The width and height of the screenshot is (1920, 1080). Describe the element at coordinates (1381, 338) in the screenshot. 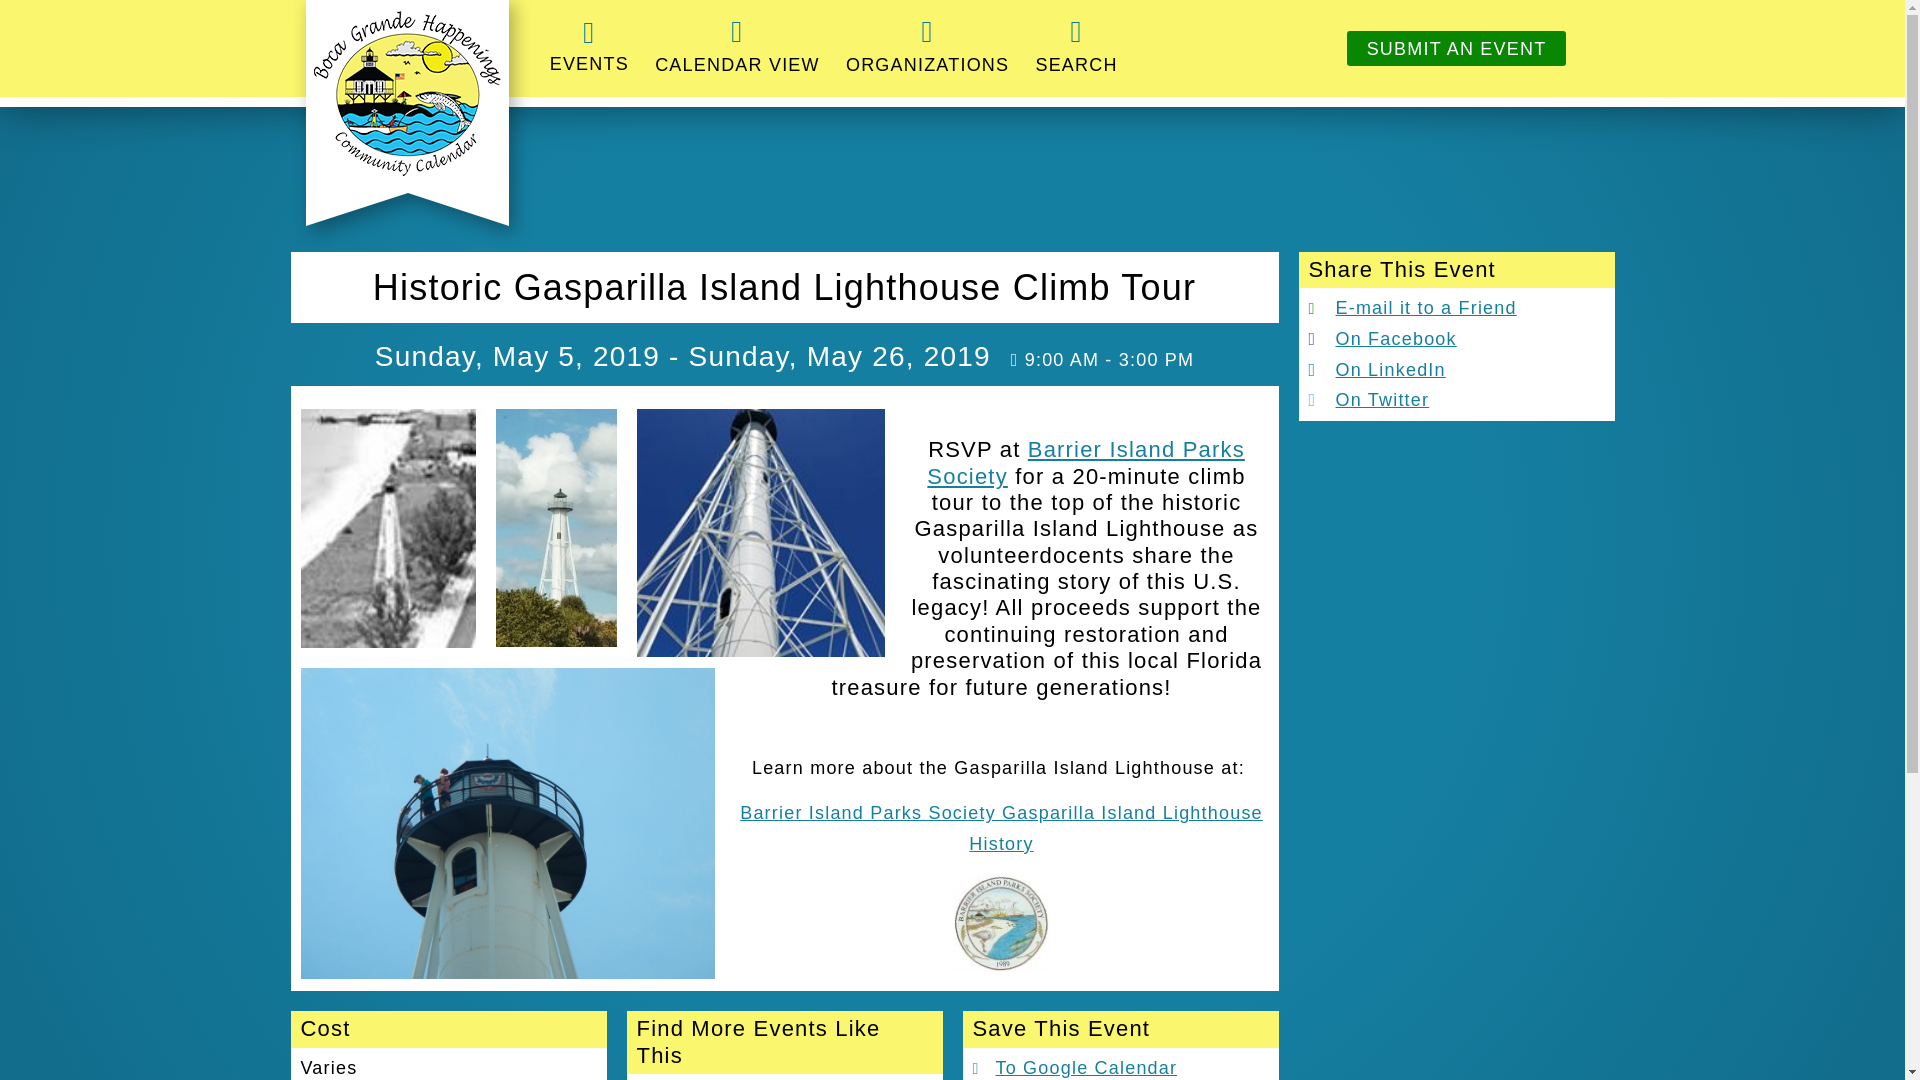

I see `On Facebook` at that location.